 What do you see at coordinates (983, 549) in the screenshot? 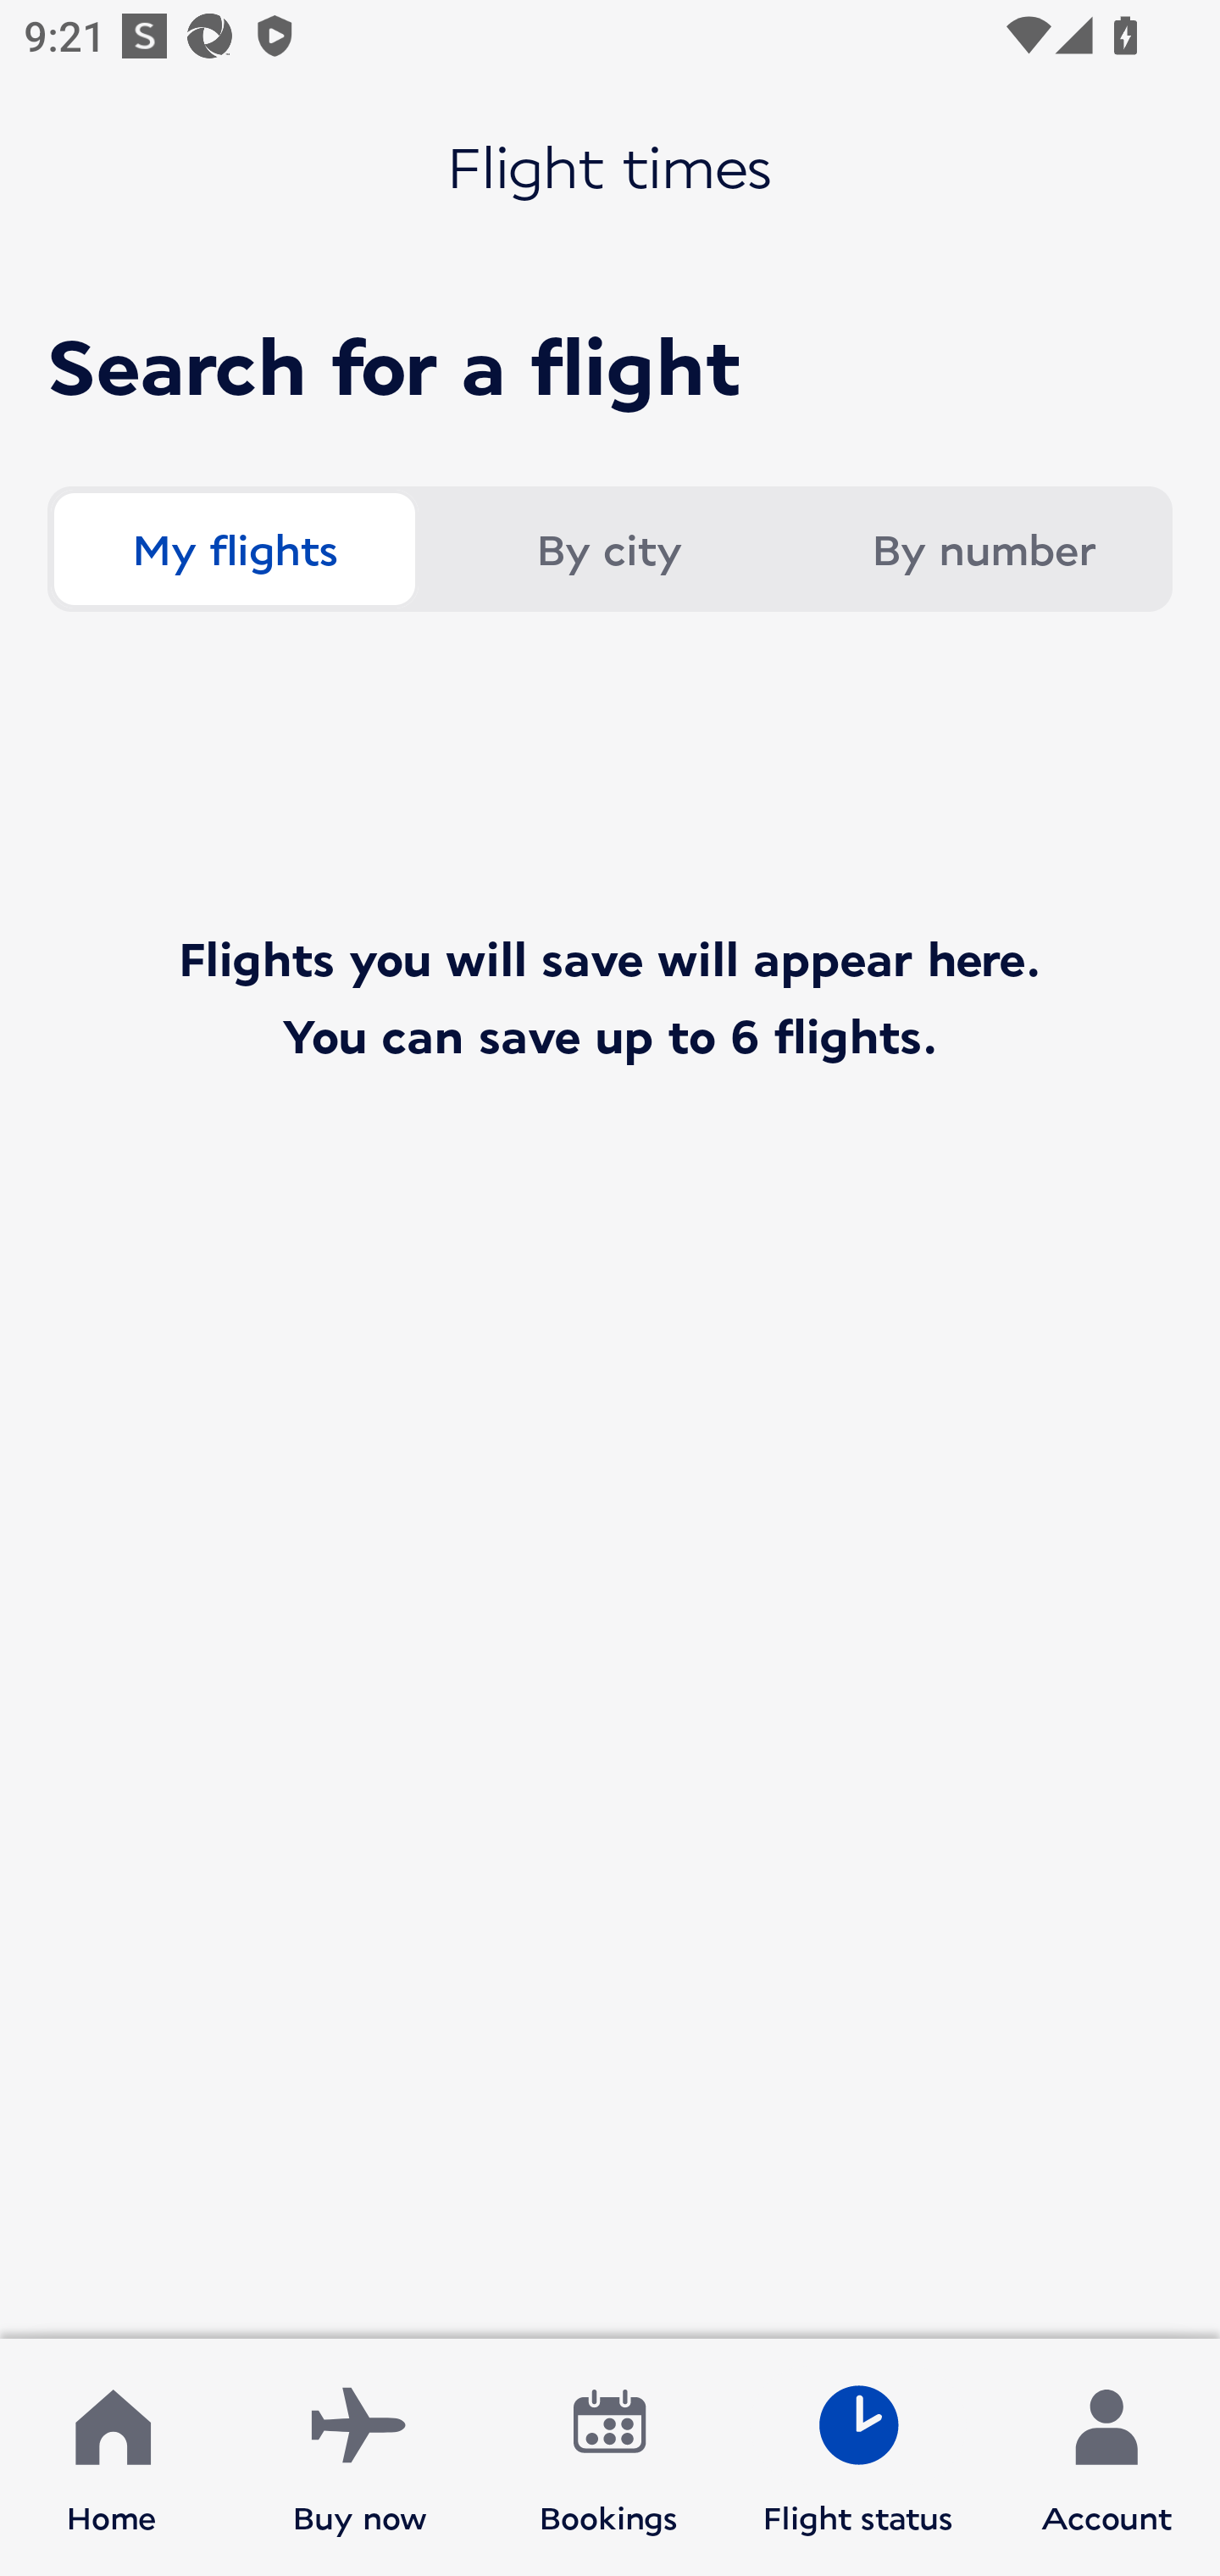
I see `By number` at bounding box center [983, 549].